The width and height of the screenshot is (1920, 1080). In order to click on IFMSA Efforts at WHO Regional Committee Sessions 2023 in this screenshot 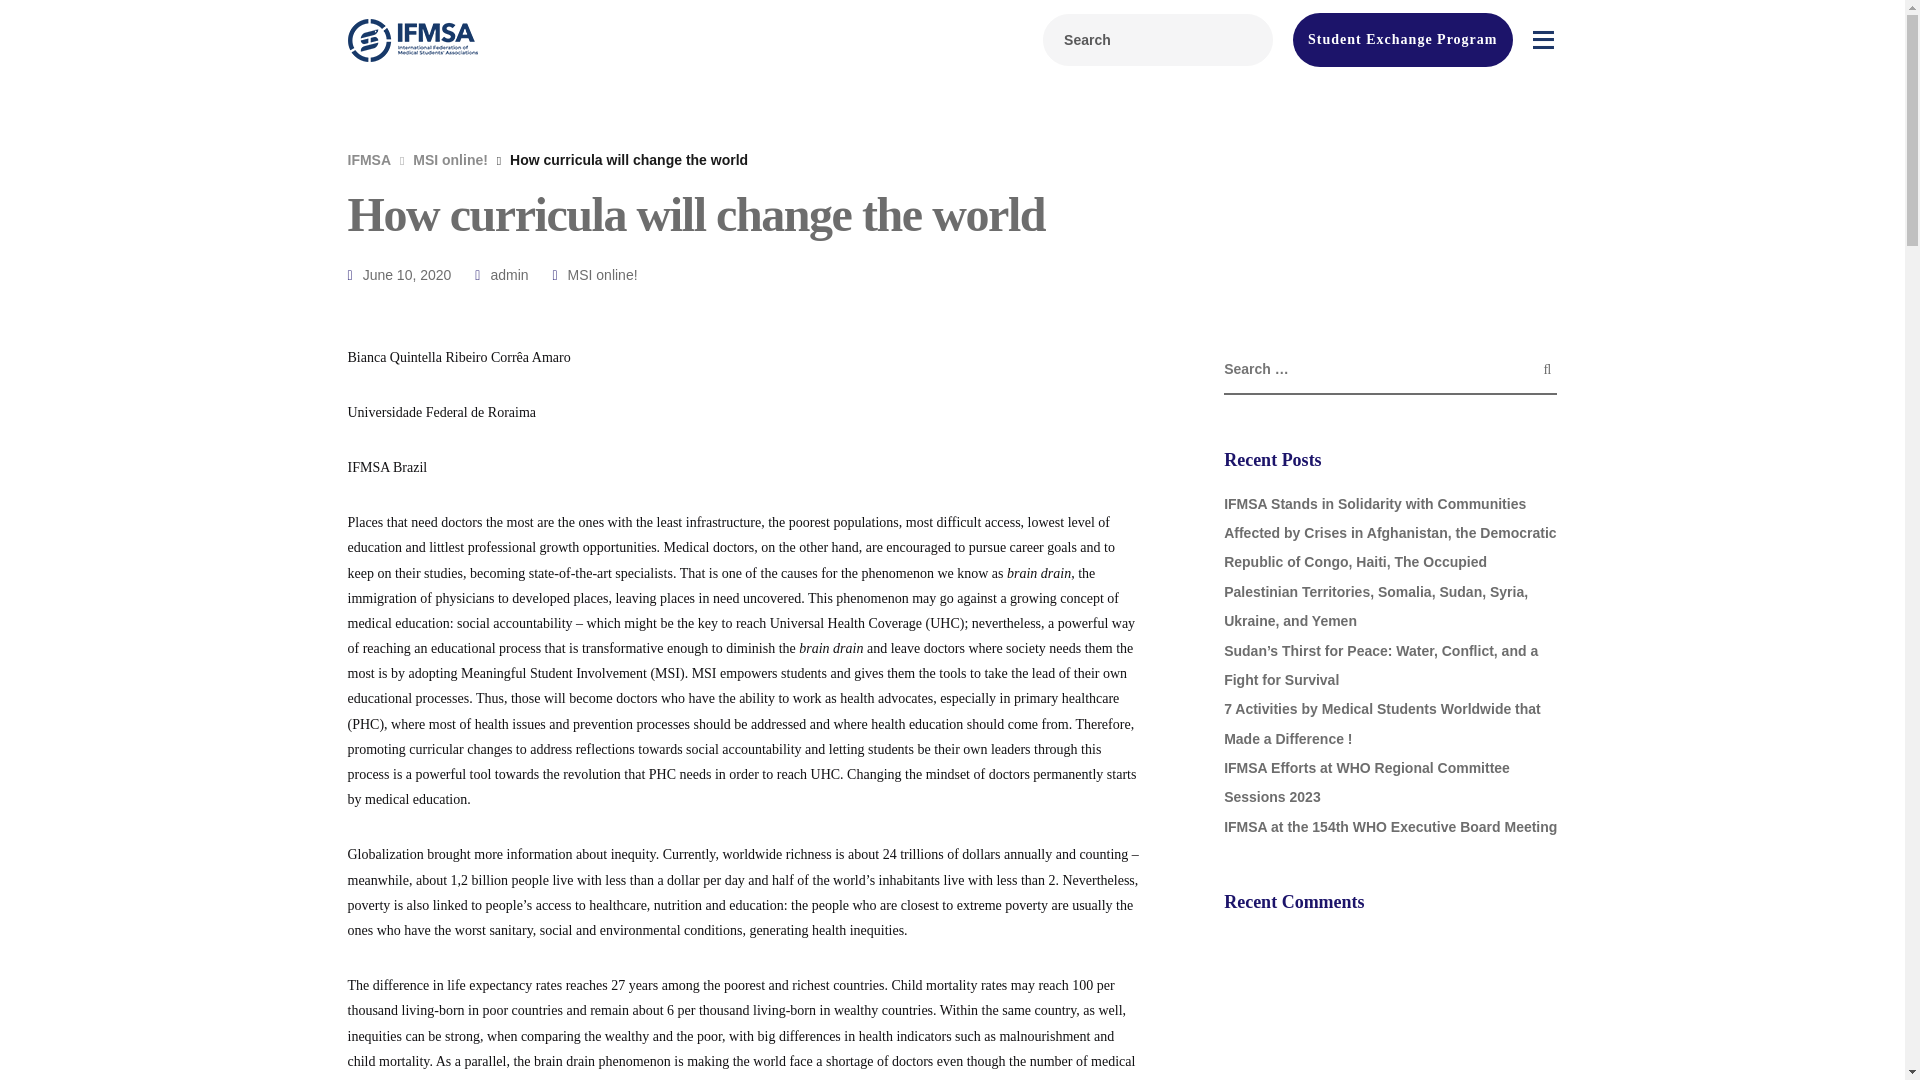, I will do `click(1366, 782)`.